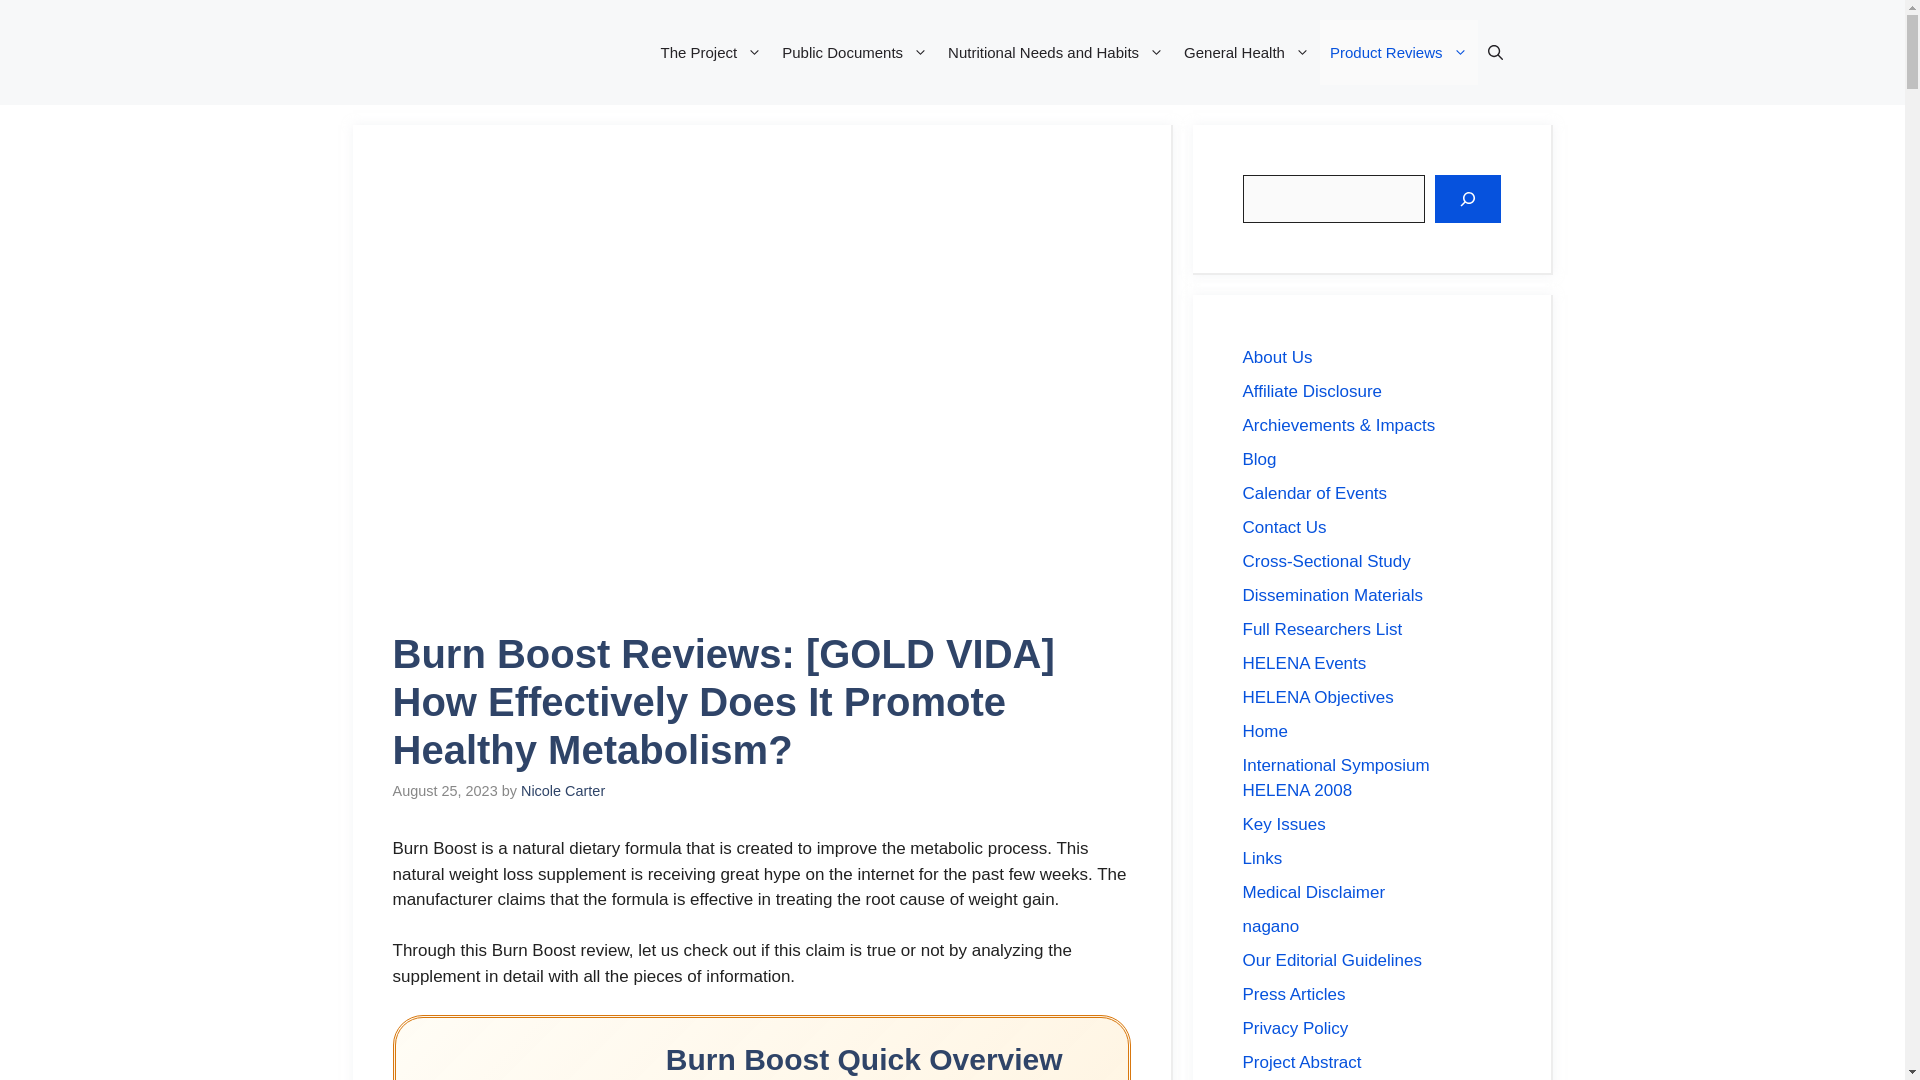 The height and width of the screenshot is (1080, 1920). What do you see at coordinates (1246, 52) in the screenshot?
I see `General Health` at bounding box center [1246, 52].